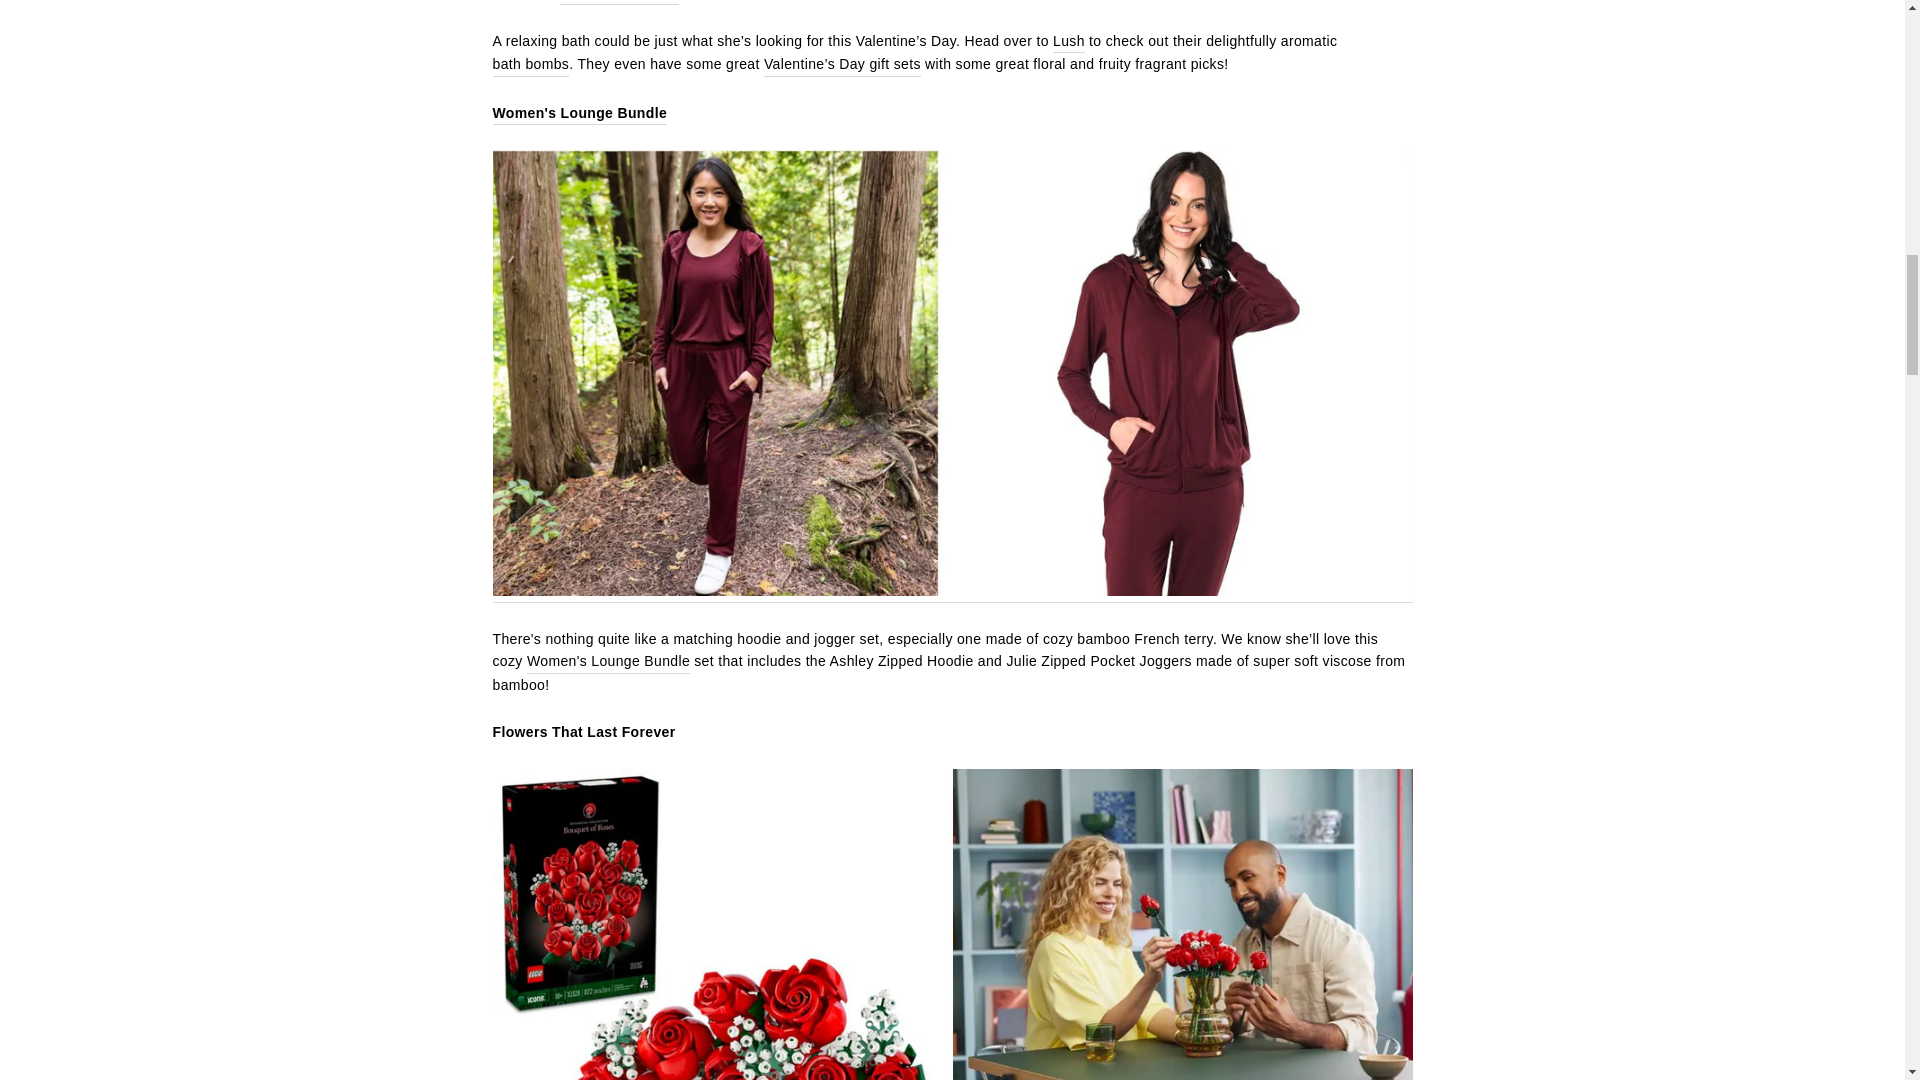  What do you see at coordinates (842, 64) in the screenshot?
I see `Valentine's day gifts from Lush` at bounding box center [842, 64].